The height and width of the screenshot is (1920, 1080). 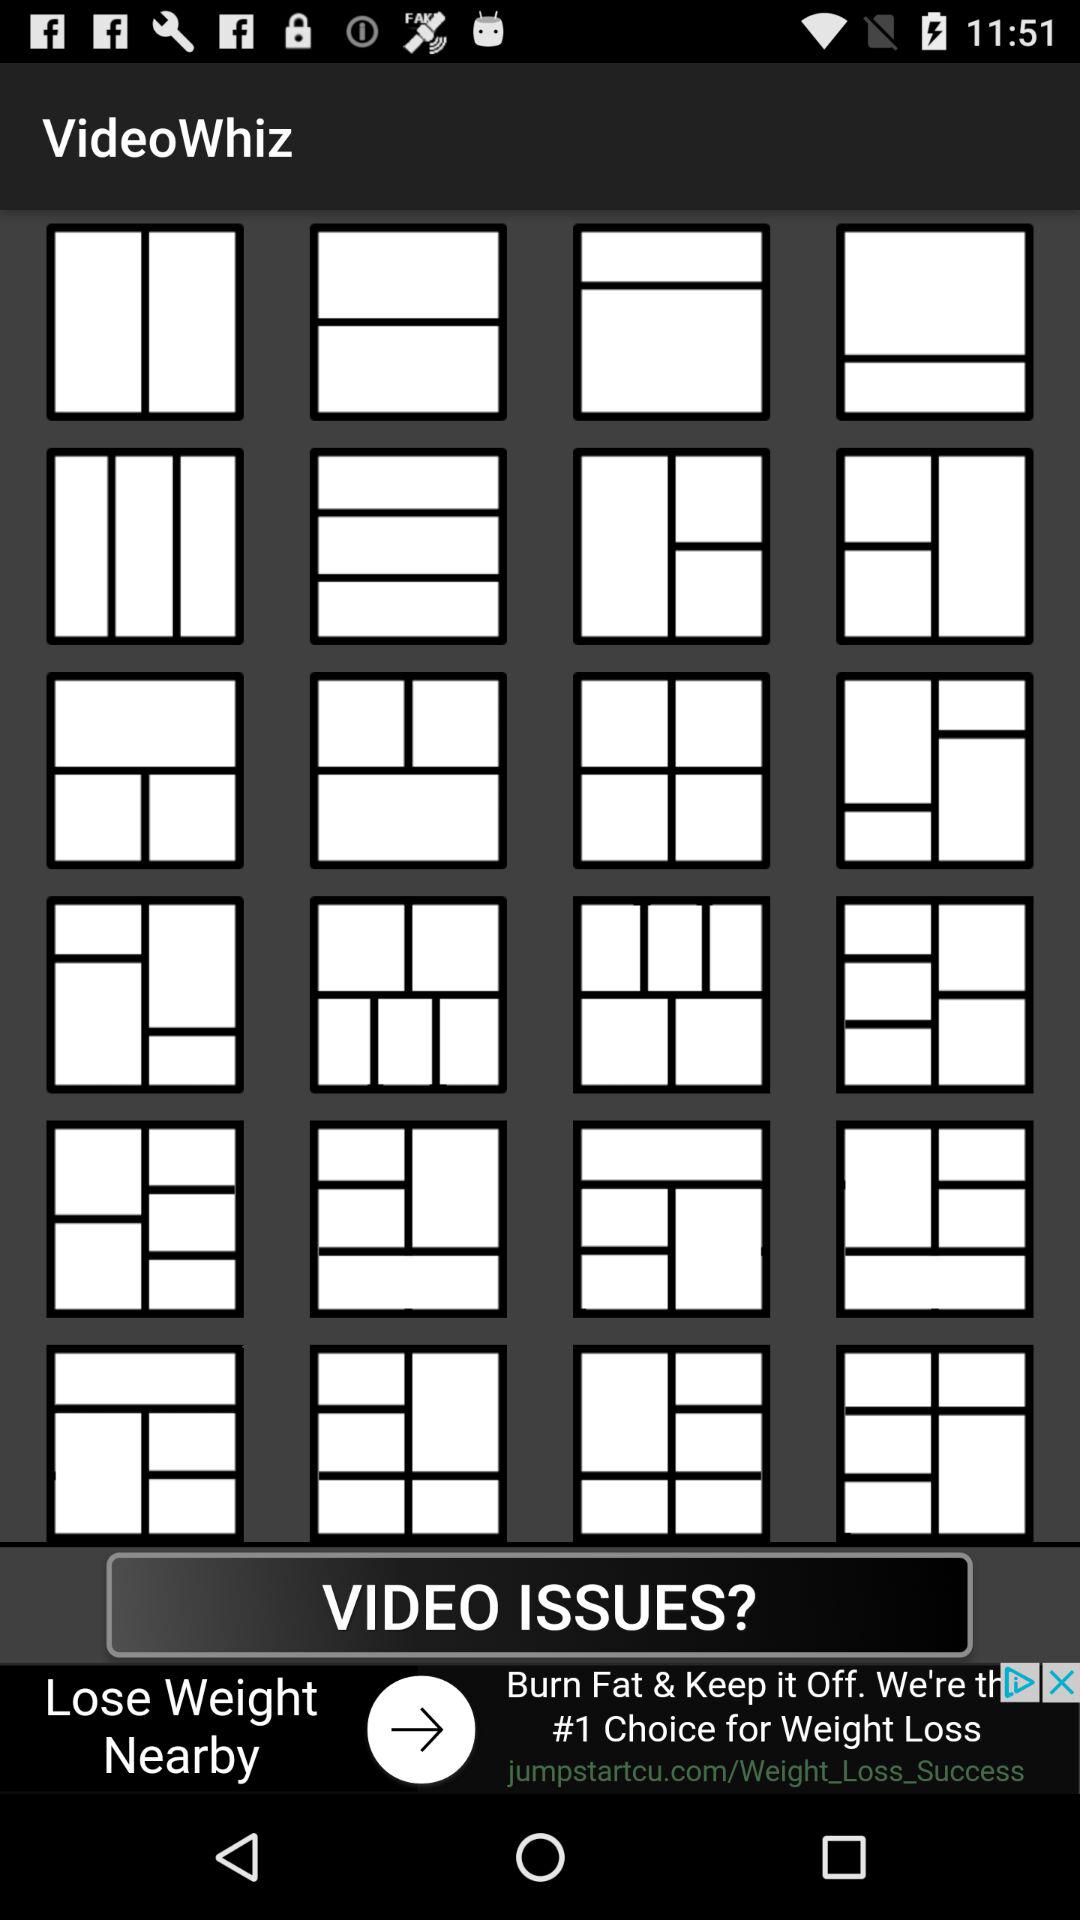 I want to click on advertisement link, so click(x=540, y=1728).